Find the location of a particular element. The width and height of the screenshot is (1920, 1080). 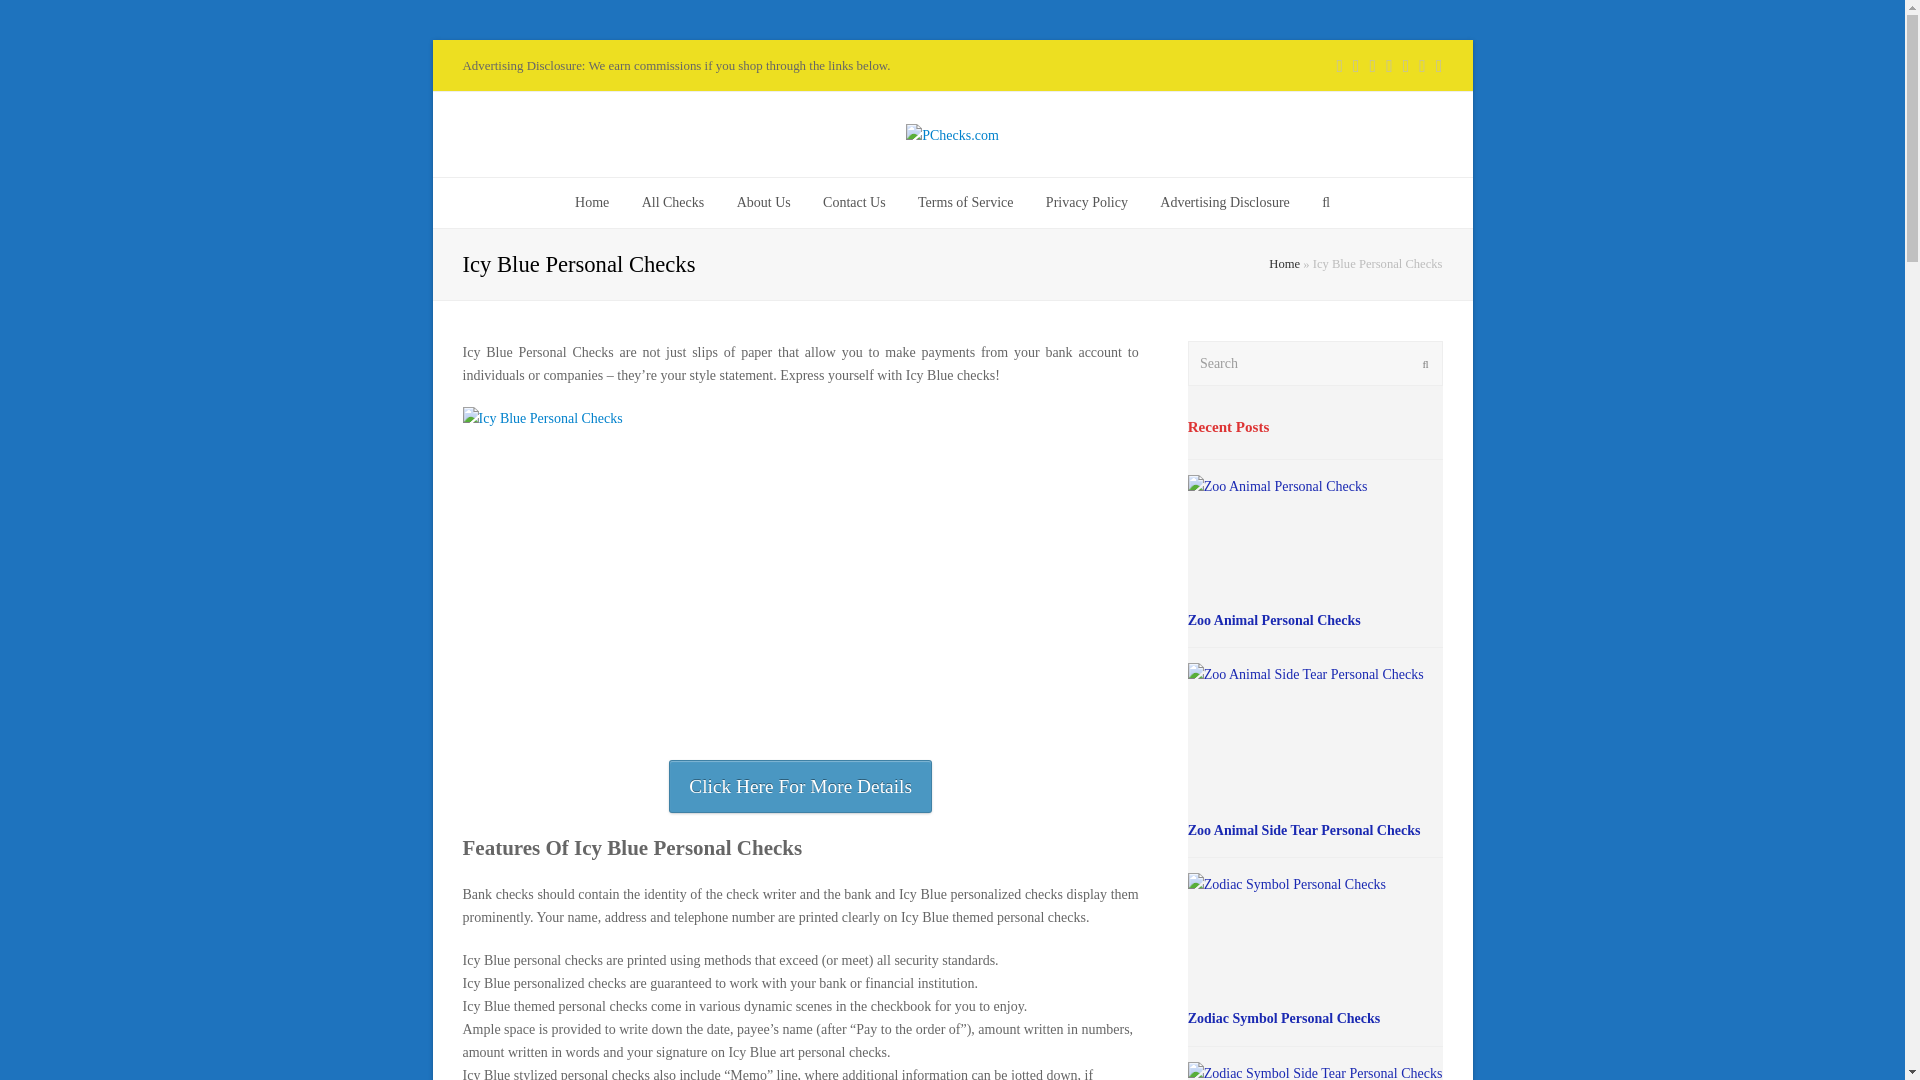

Privacy Policy is located at coordinates (1086, 202).